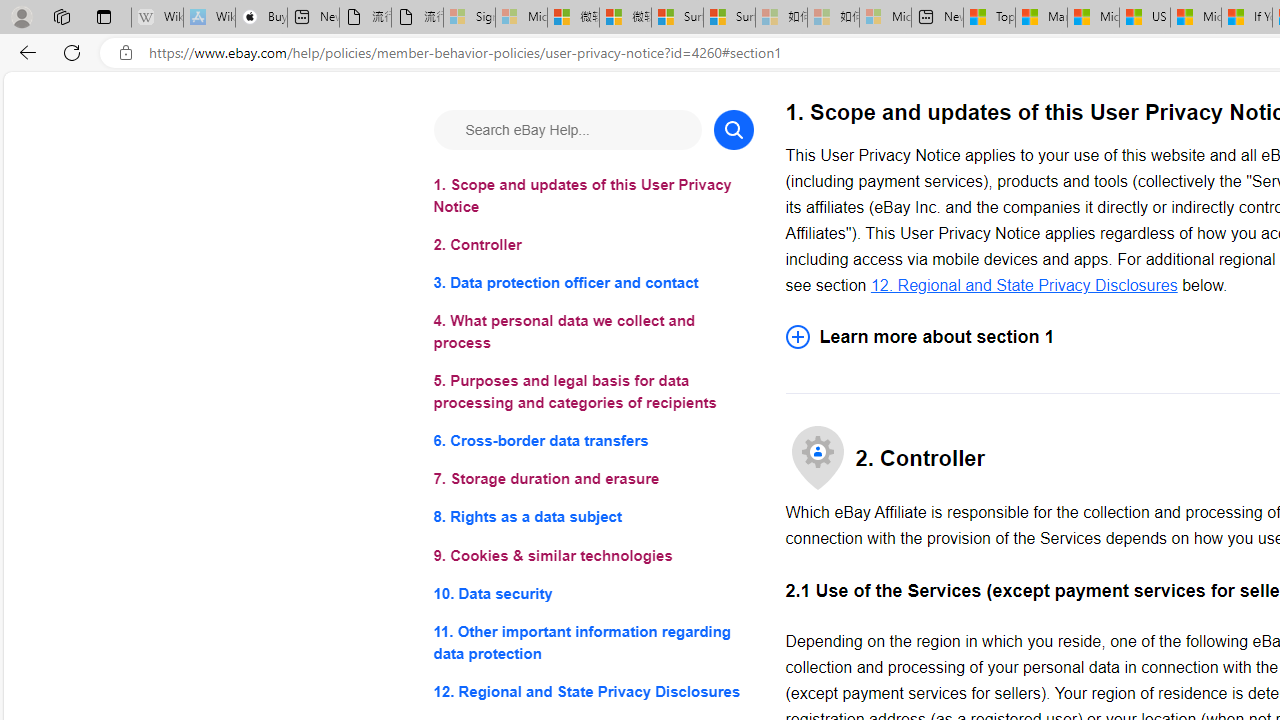 The height and width of the screenshot is (720, 1280). What do you see at coordinates (592, 440) in the screenshot?
I see `6. Cross-border data transfers` at bounding box center [592, 440].